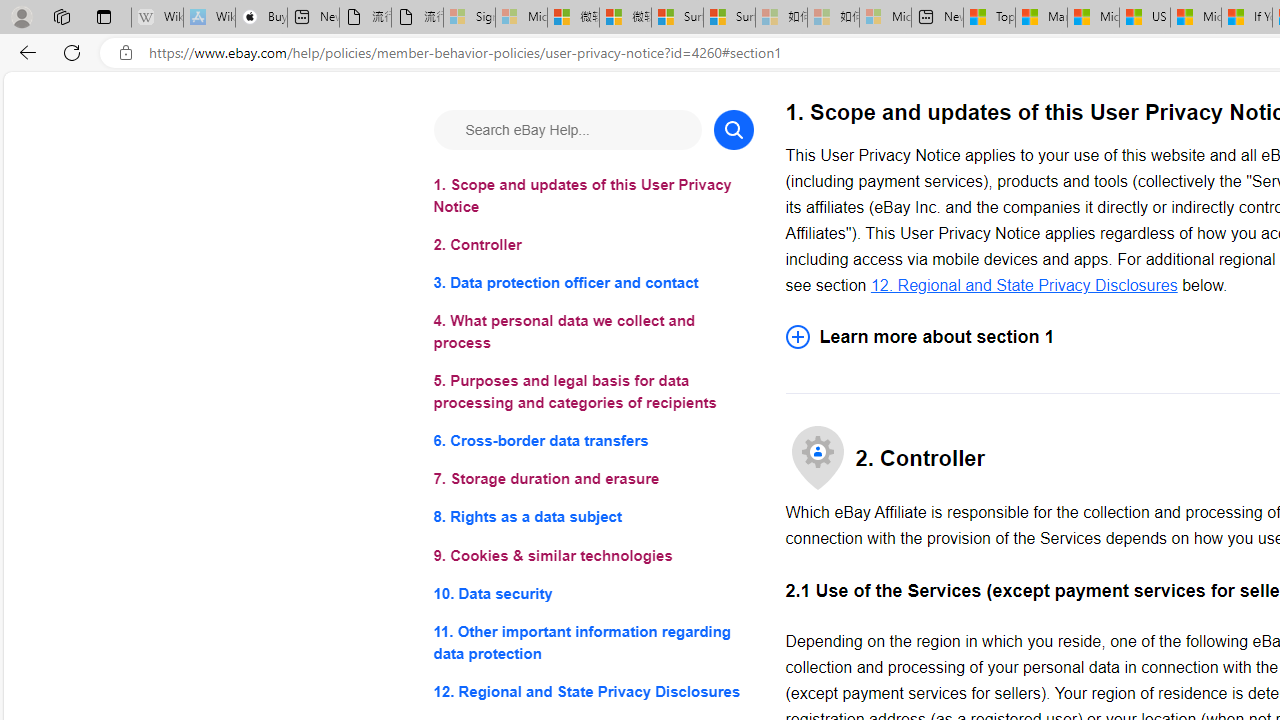 The height and width of the screenshot is (720, 1280). What do you see at coordinates (592, 440) in the screenshot?
I see `6. Cross-border data transfers` at bounding box center [592, 440].